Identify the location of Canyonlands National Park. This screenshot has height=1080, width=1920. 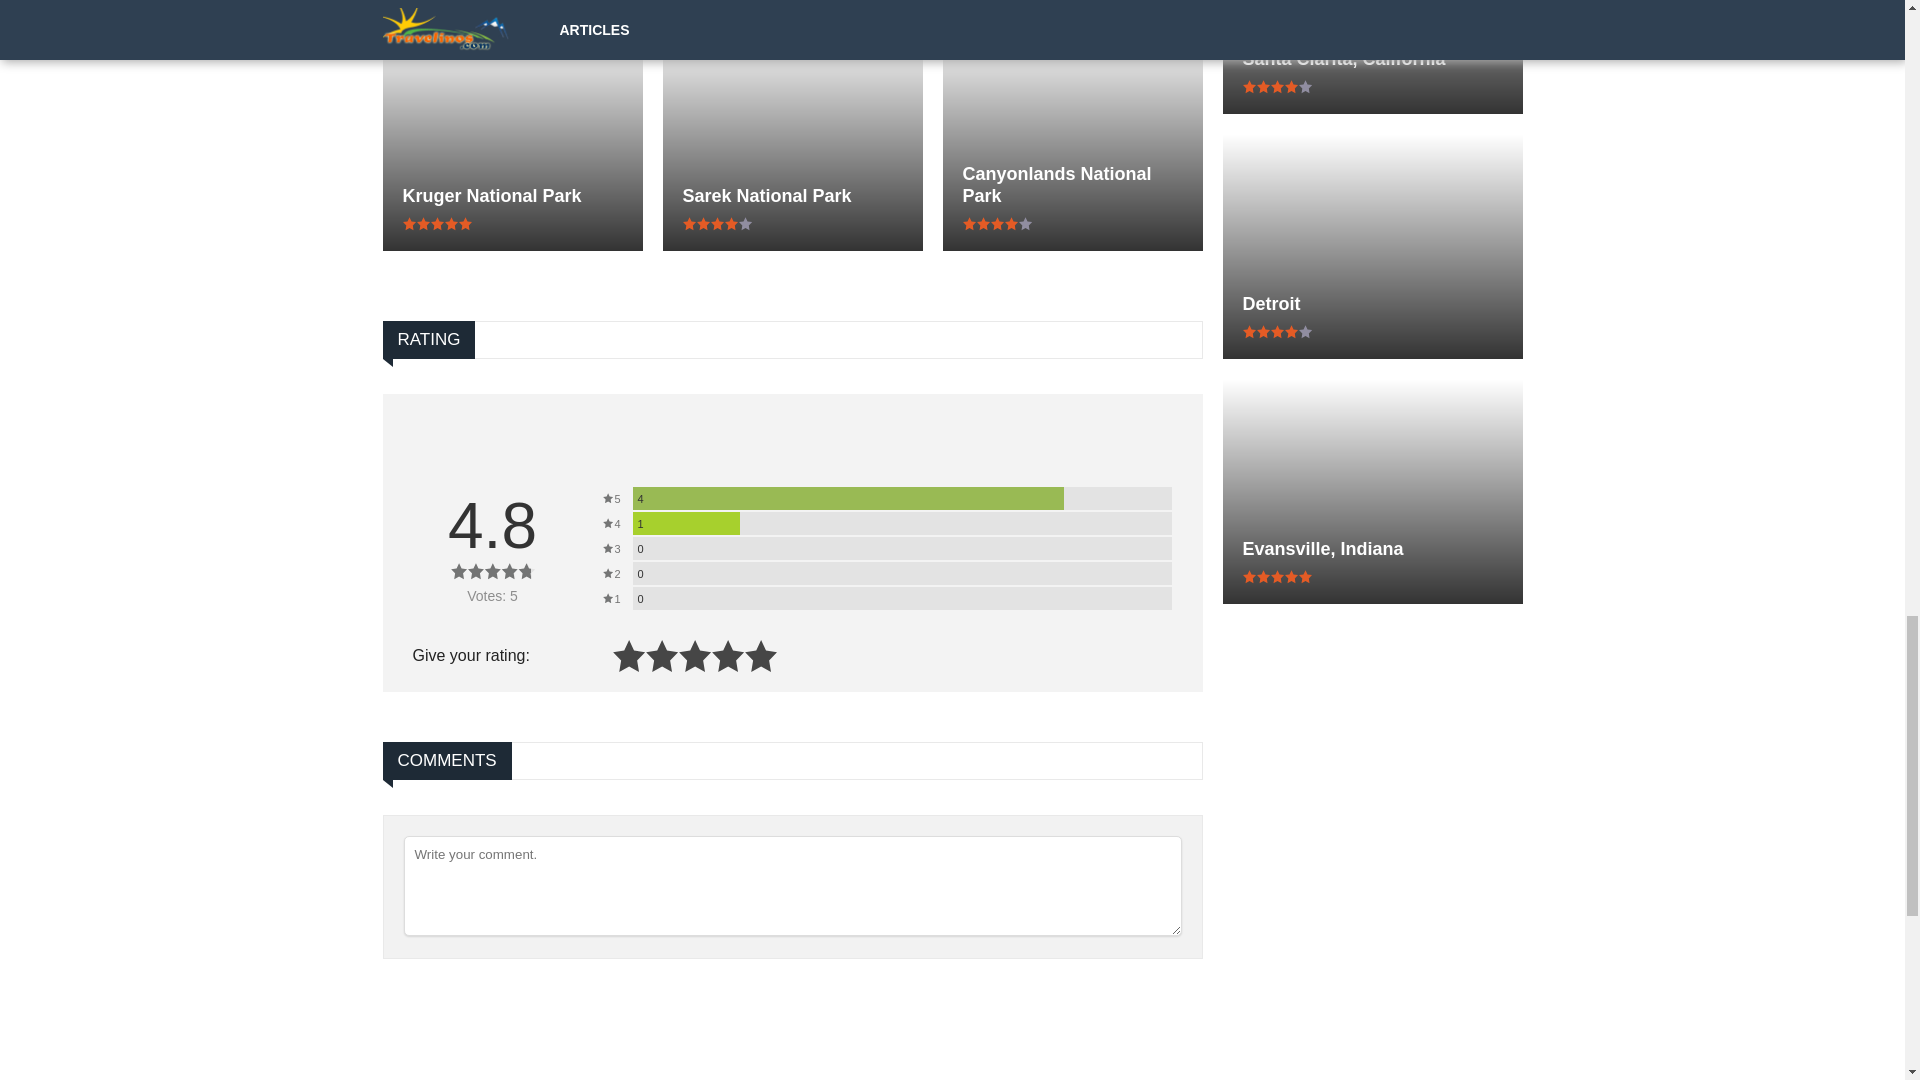
(1072, 185).